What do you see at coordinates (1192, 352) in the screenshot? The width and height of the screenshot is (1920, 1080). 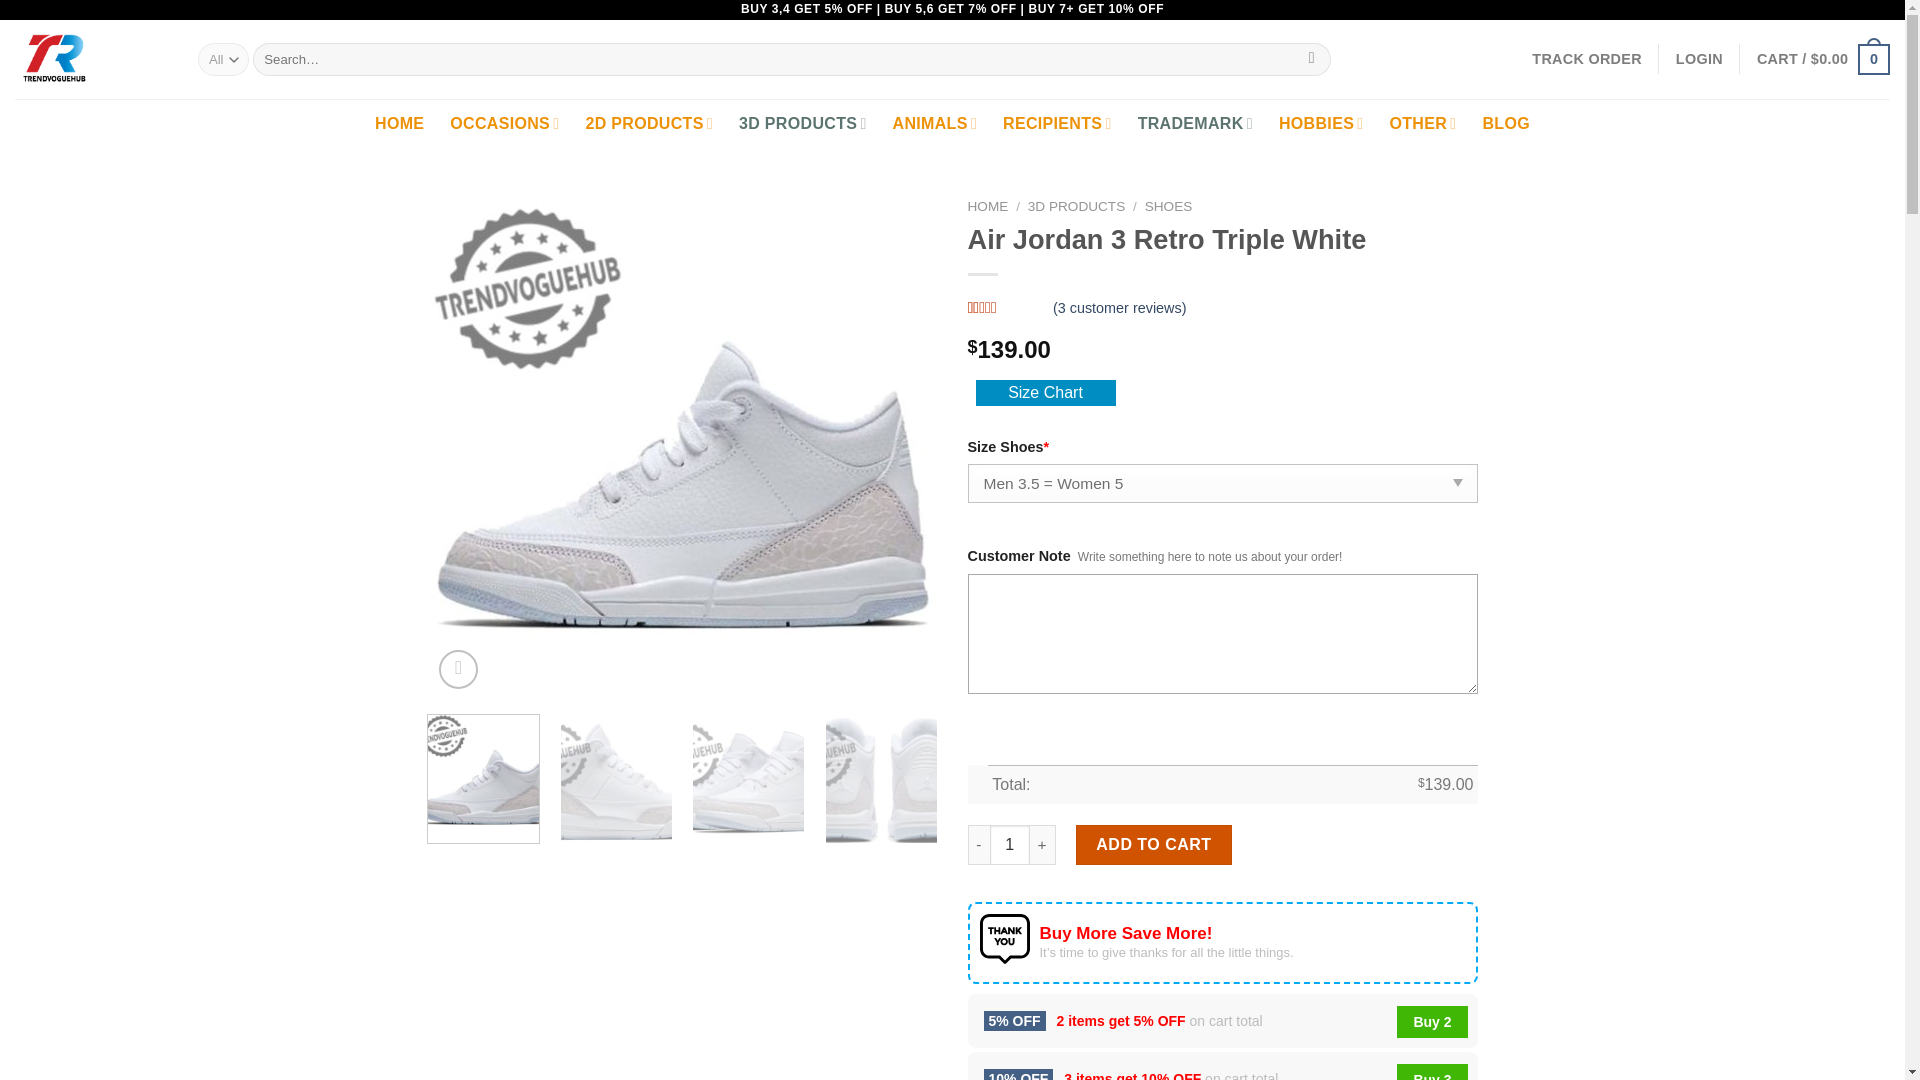 I see `Air Jordan 3 Retro Triple White` at bounding box center [1192, 352].